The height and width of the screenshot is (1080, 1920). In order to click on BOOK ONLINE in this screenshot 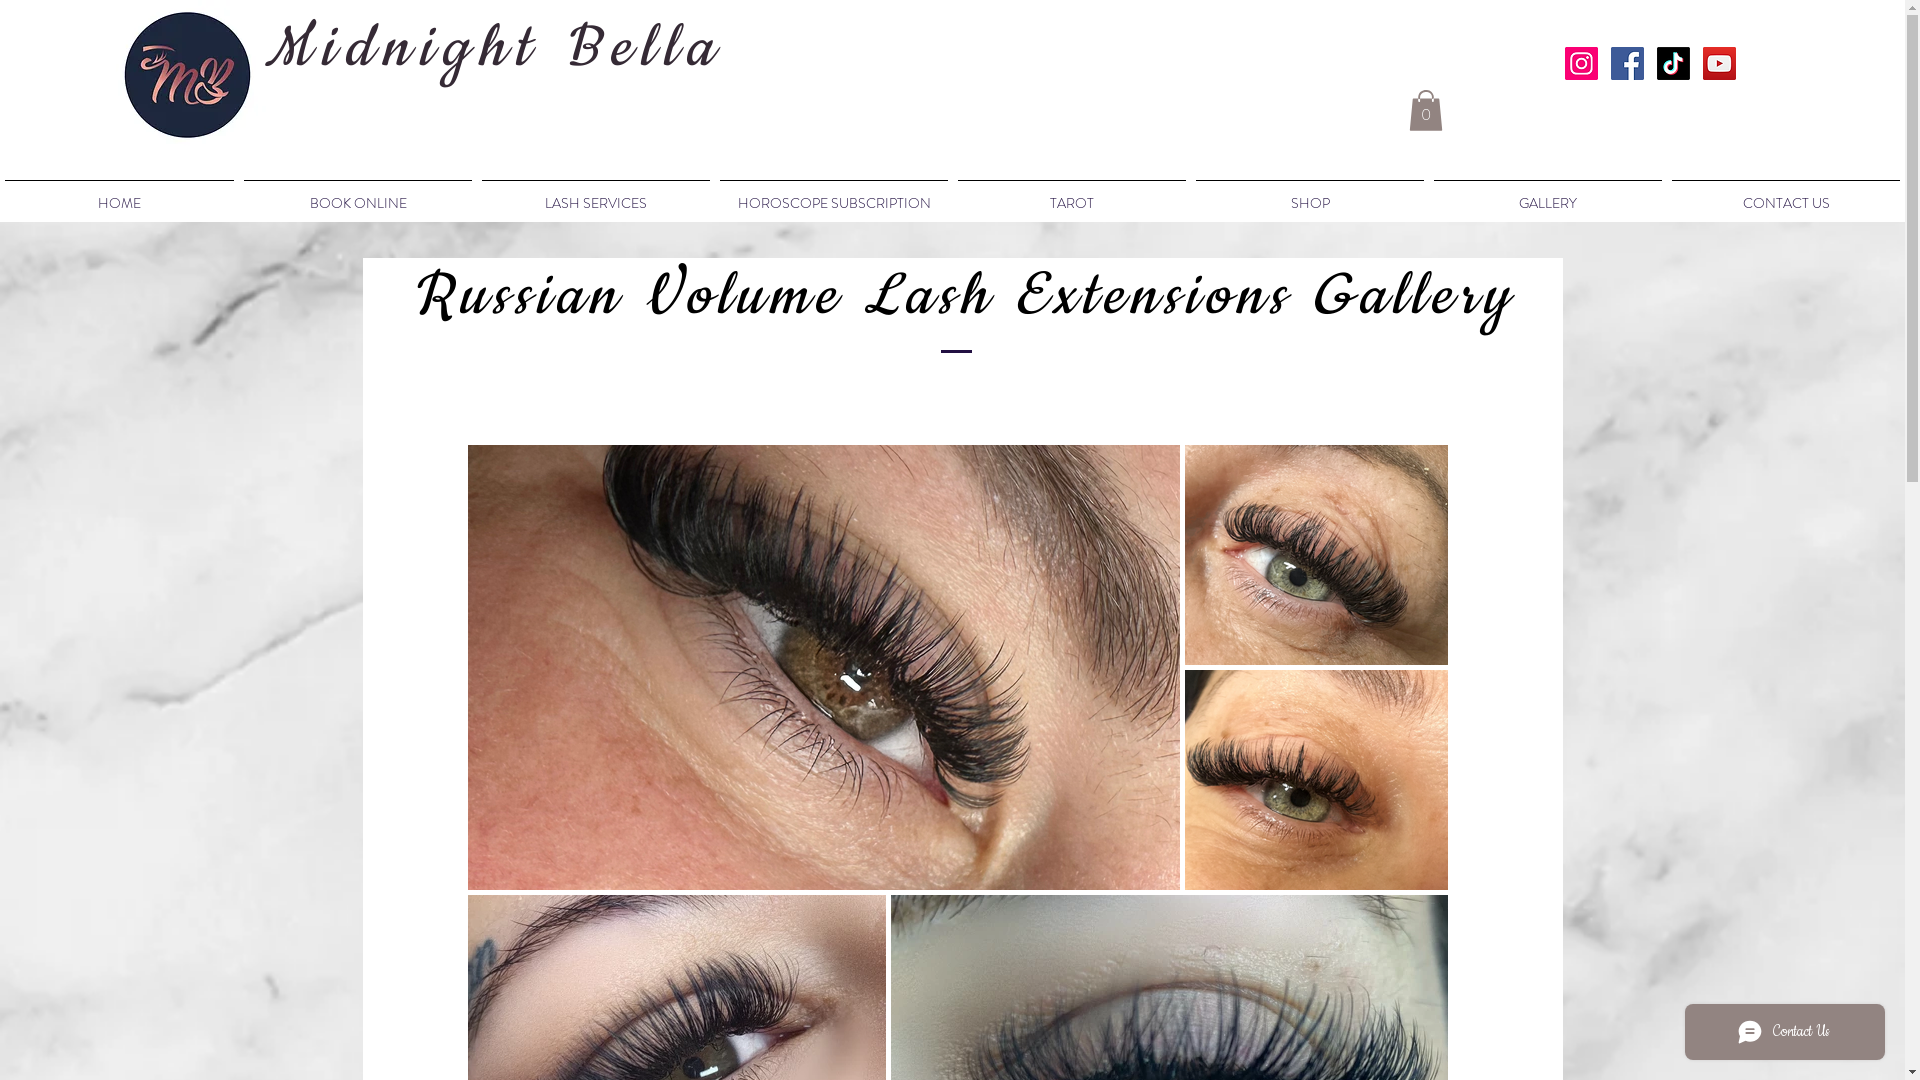, I will do `click(358, 194)`.